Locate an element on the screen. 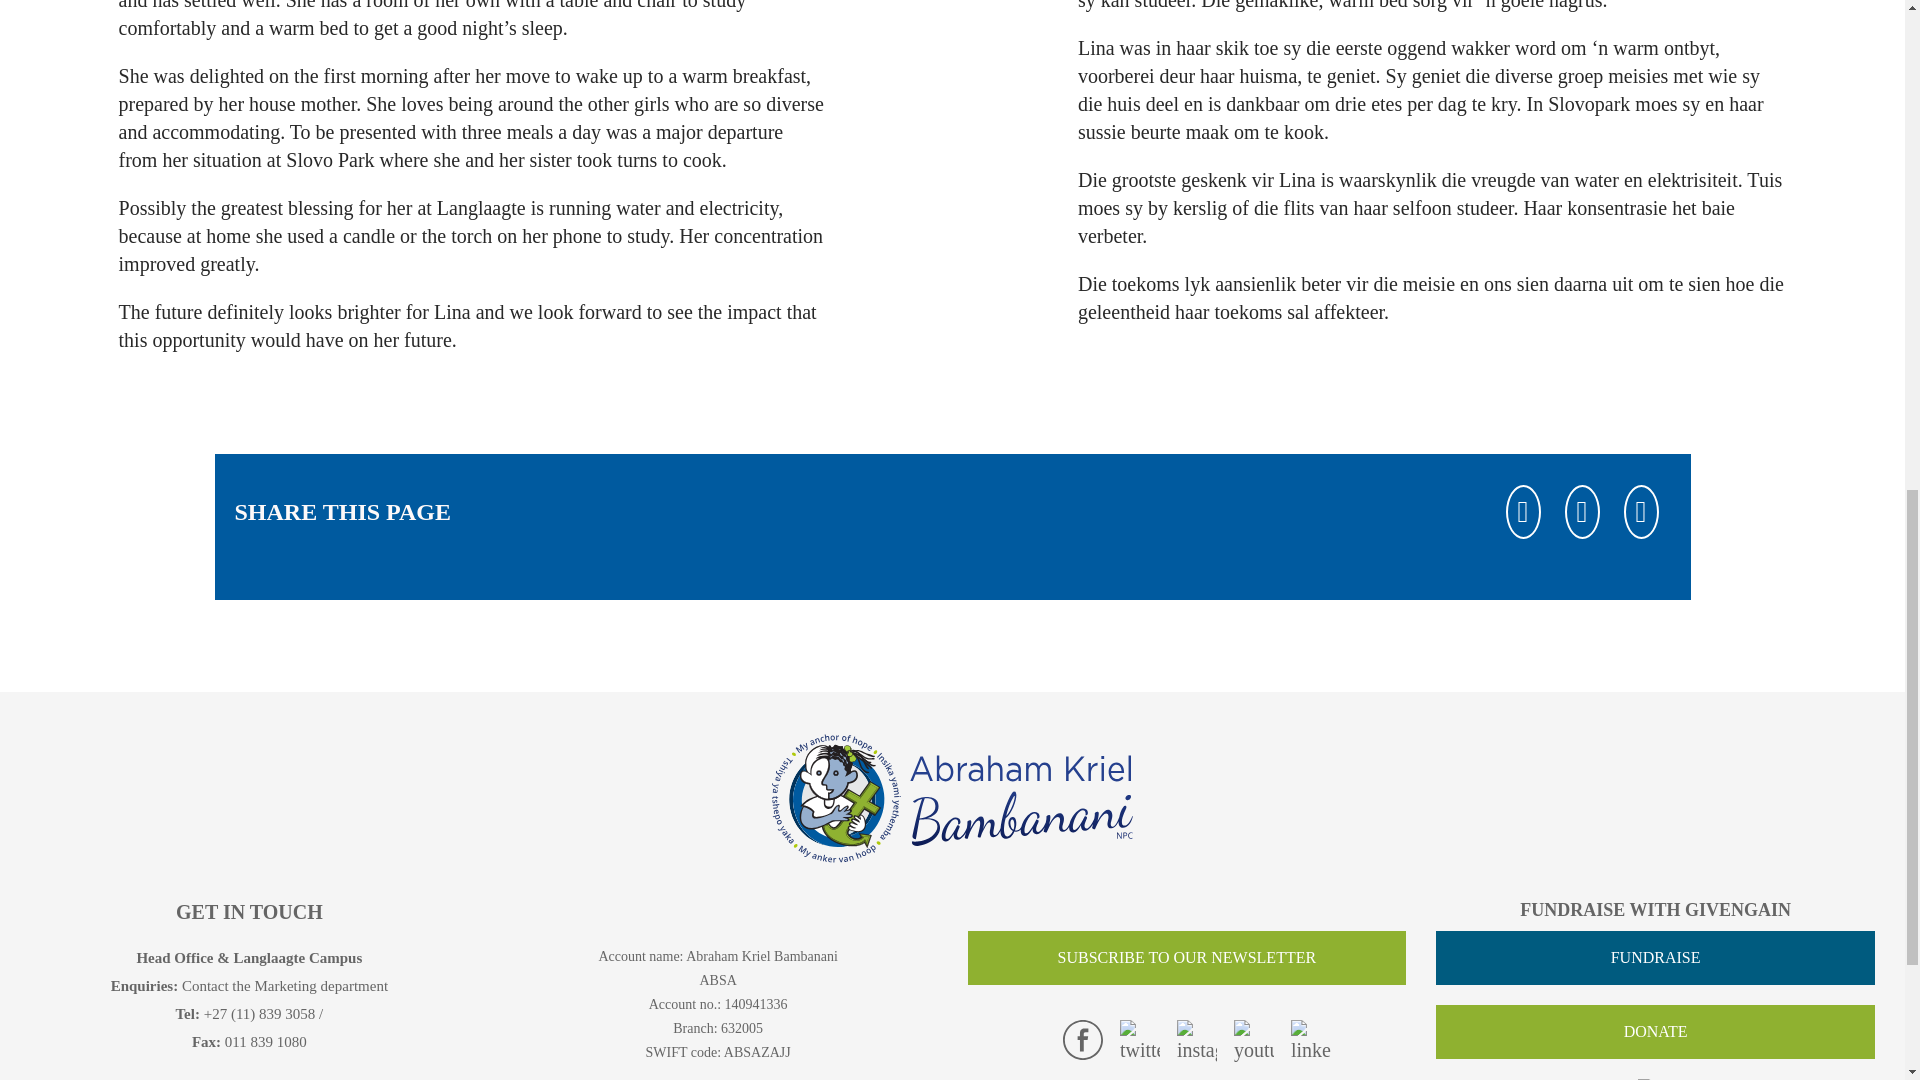  Instgram is located at coordinates (1196, 1041).